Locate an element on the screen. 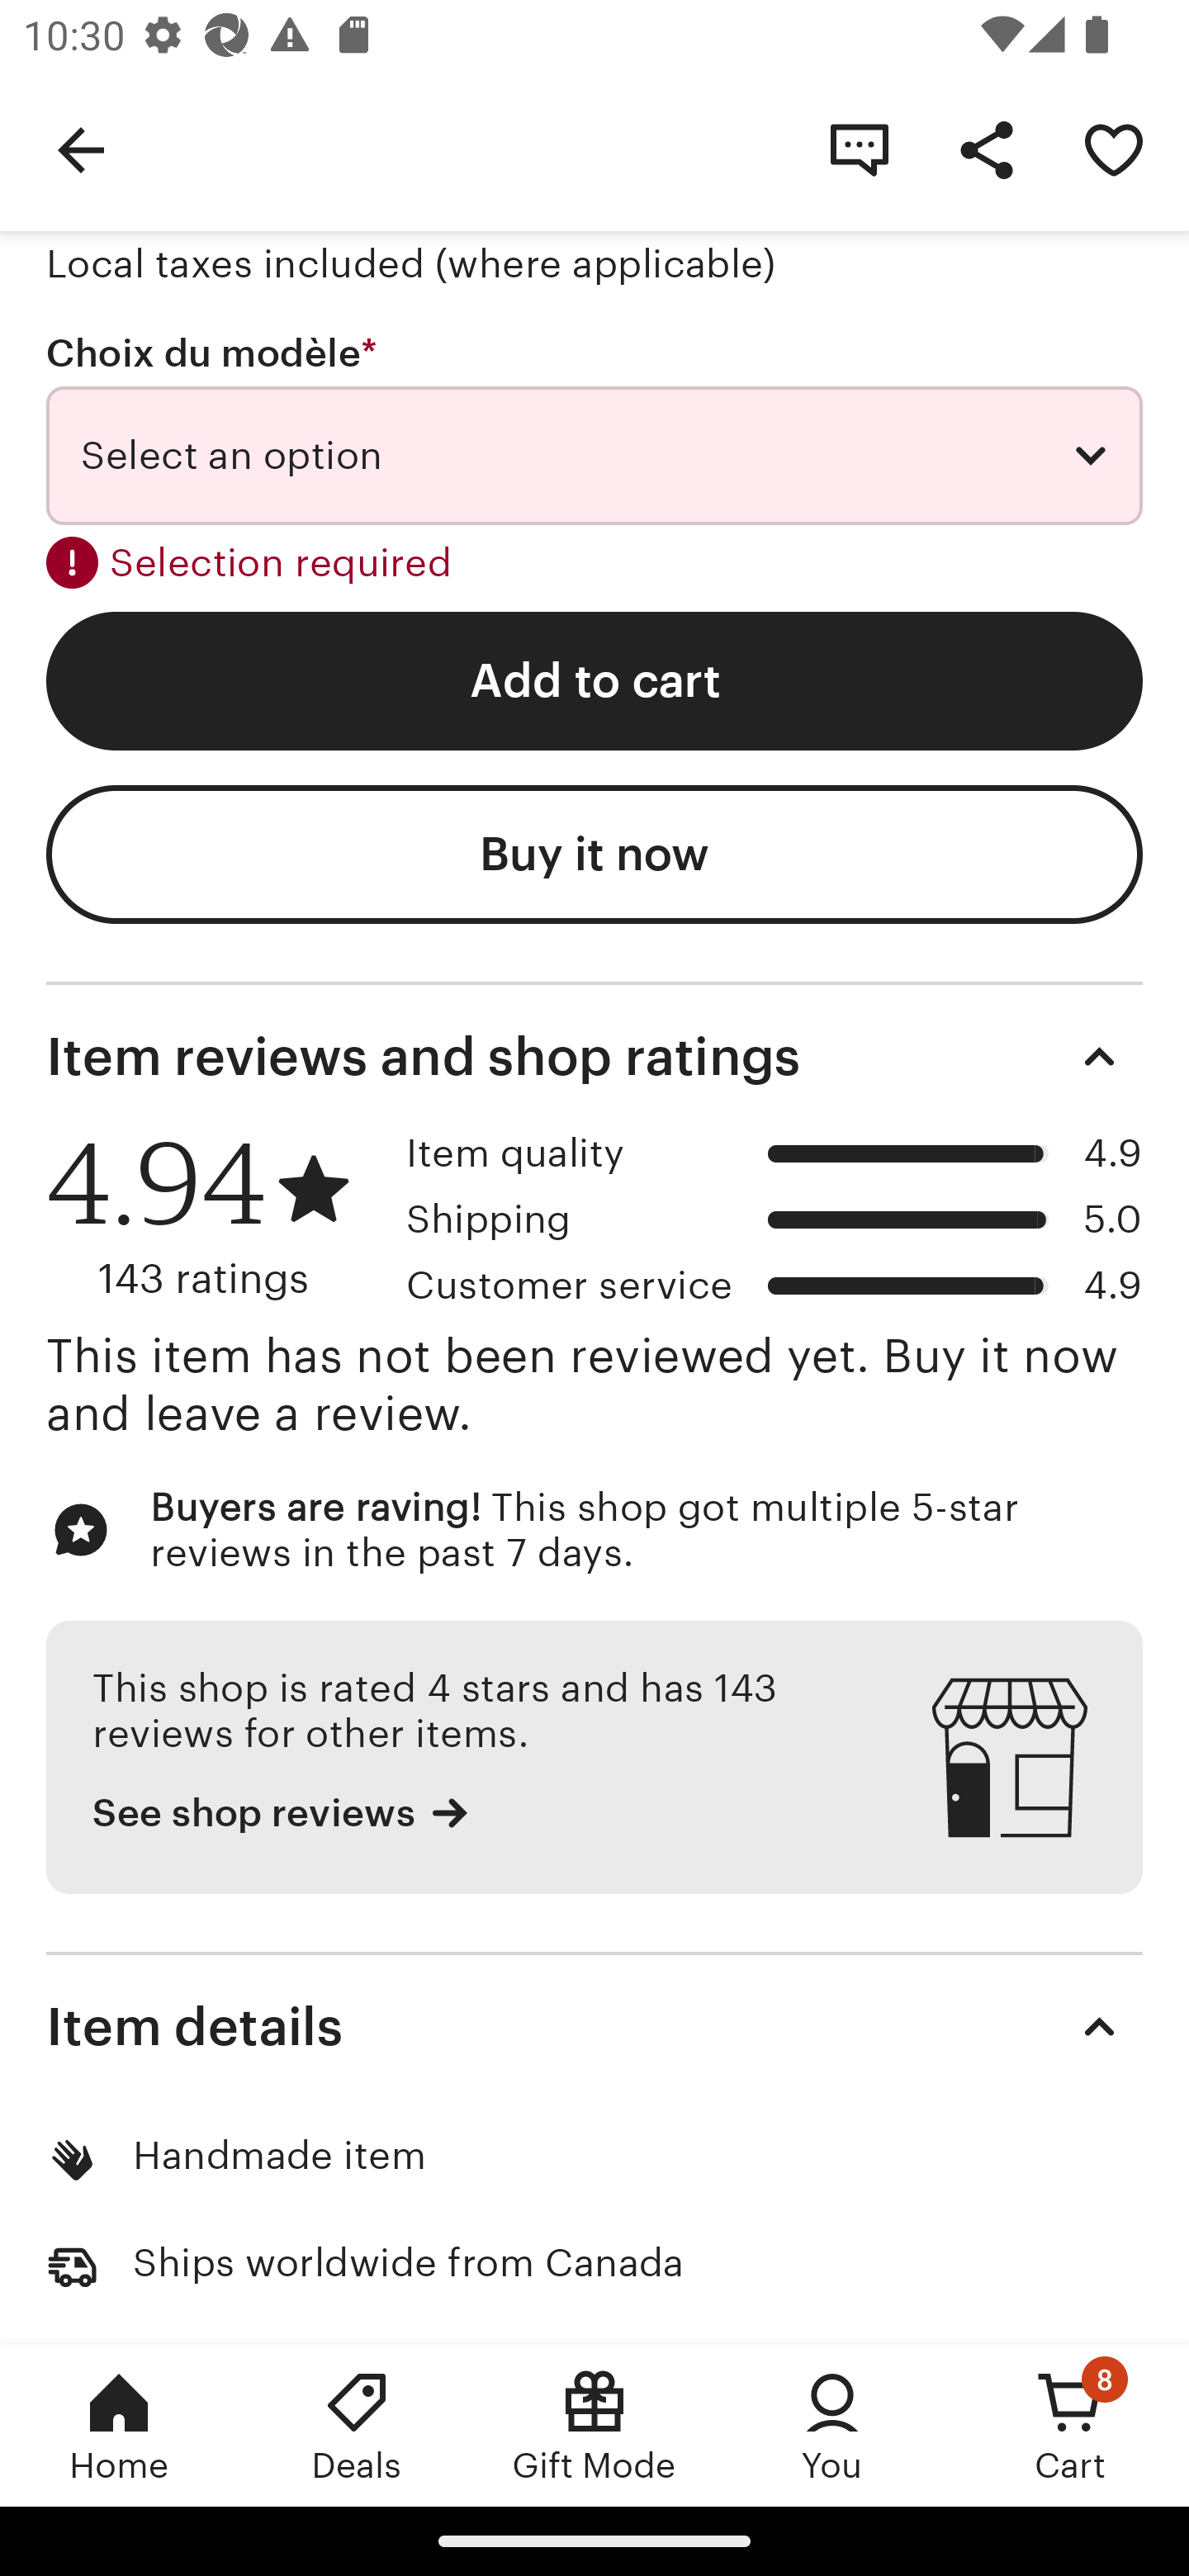 The height and width of the screenshot is (2576, 1189). Contact shop is located at coordinates (859, 149).